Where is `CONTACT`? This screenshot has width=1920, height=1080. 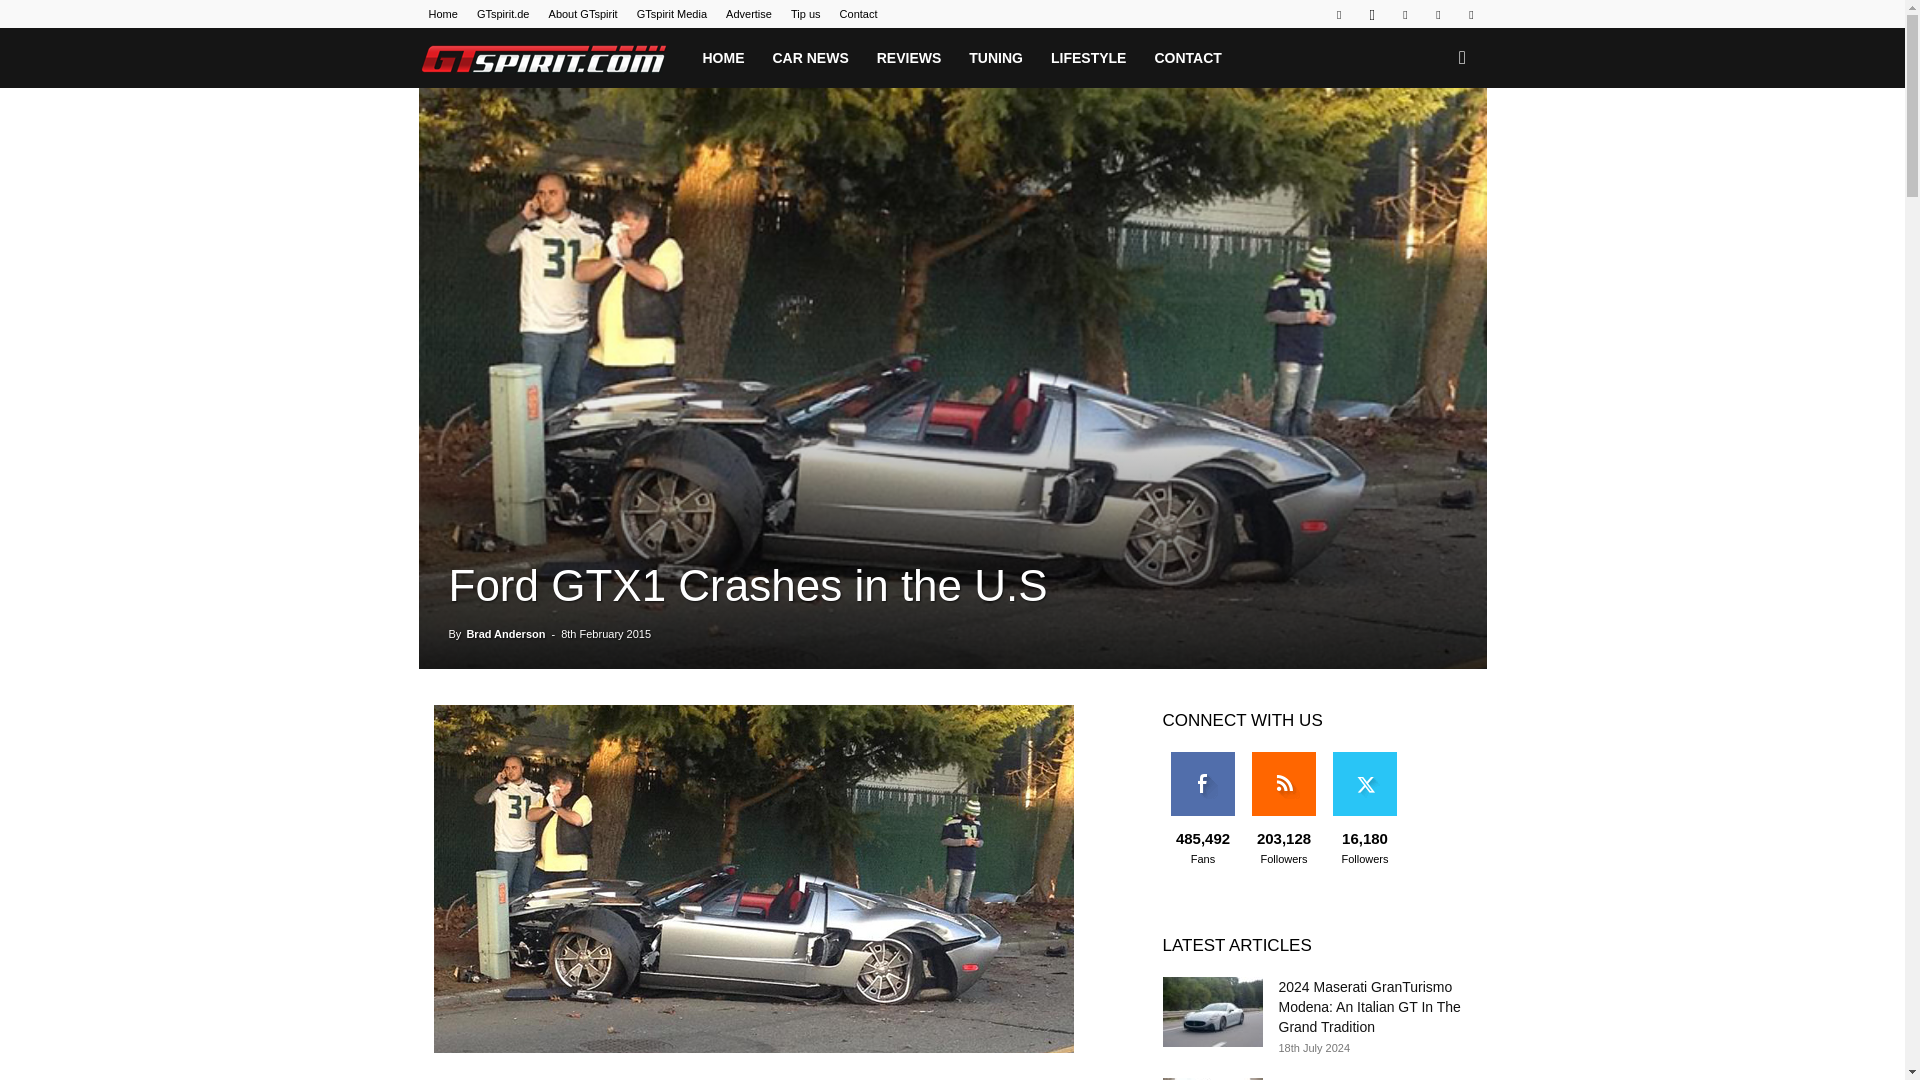
CONTACT is located at coordinates (1187, 58).